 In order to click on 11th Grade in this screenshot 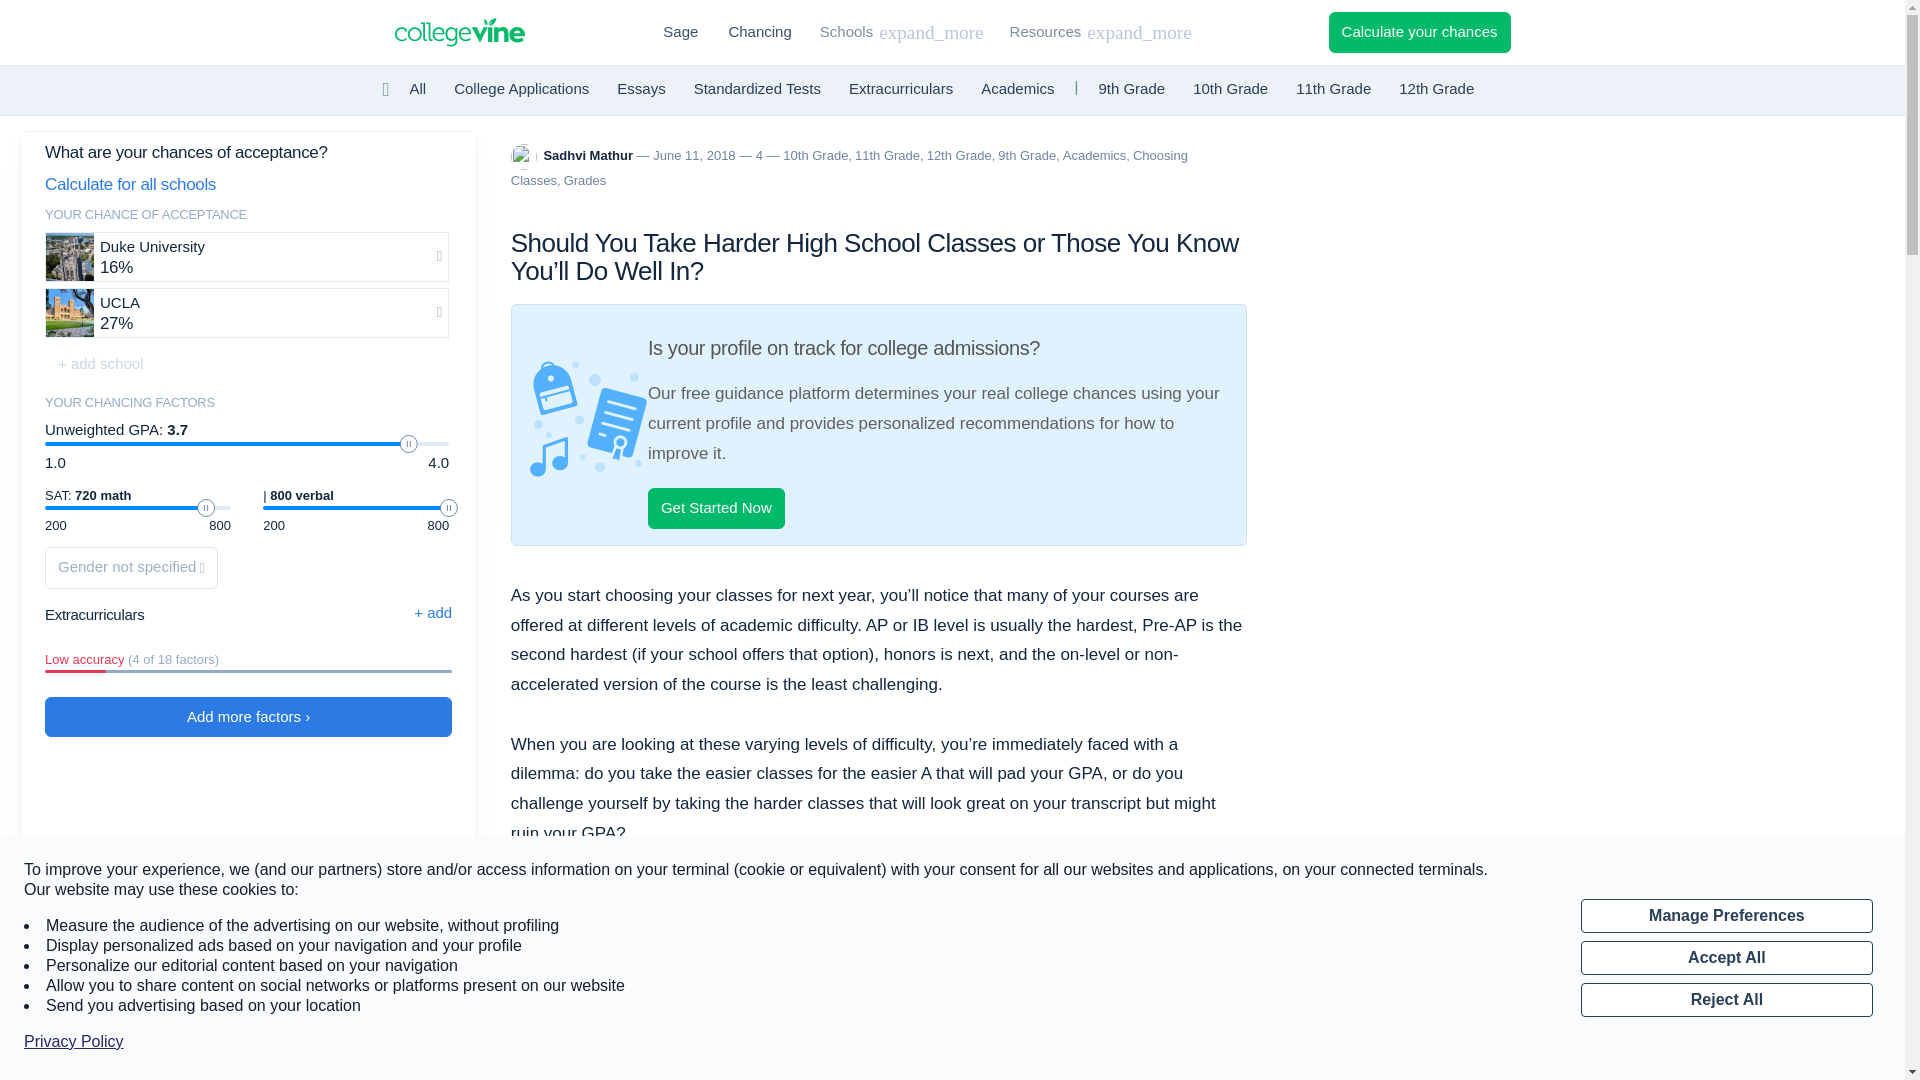, I will do `click(1333, 90)`.